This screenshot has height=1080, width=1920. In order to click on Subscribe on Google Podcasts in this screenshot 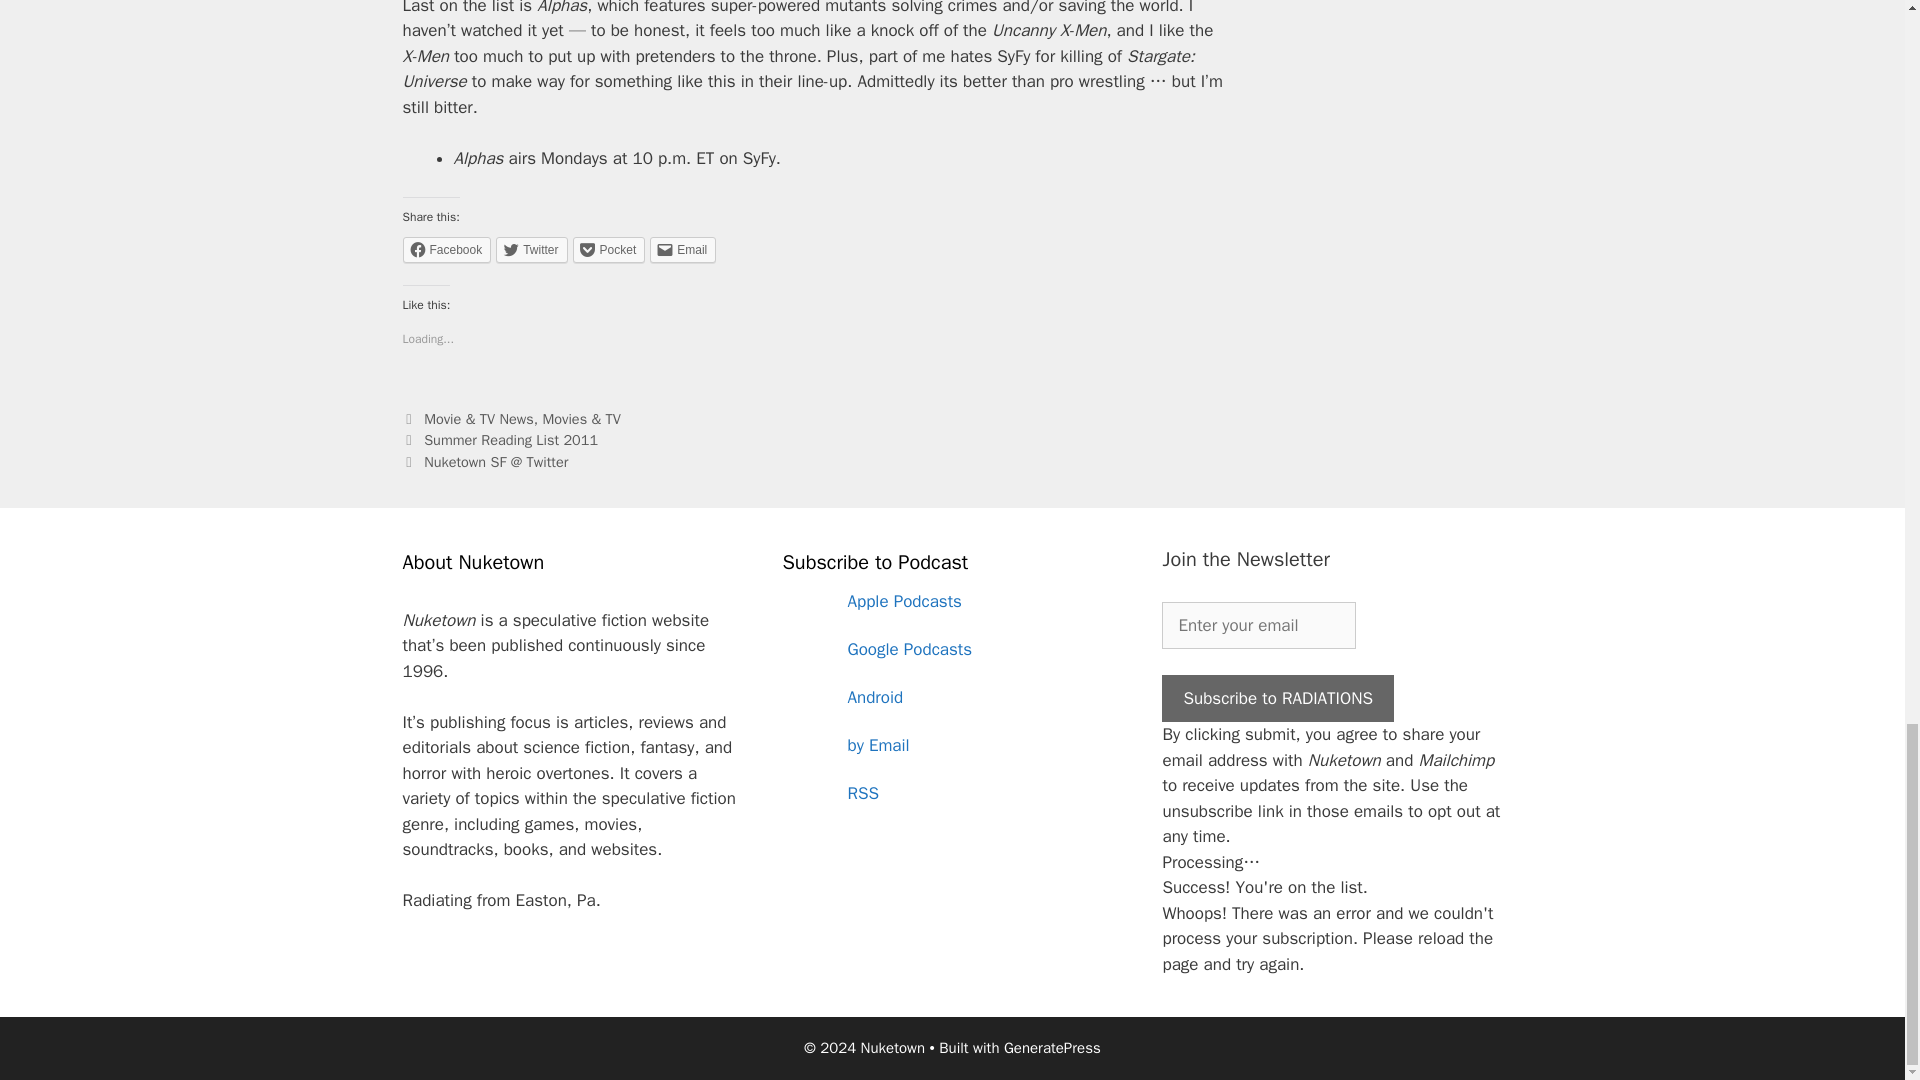, I will do `click(951, 650)`.